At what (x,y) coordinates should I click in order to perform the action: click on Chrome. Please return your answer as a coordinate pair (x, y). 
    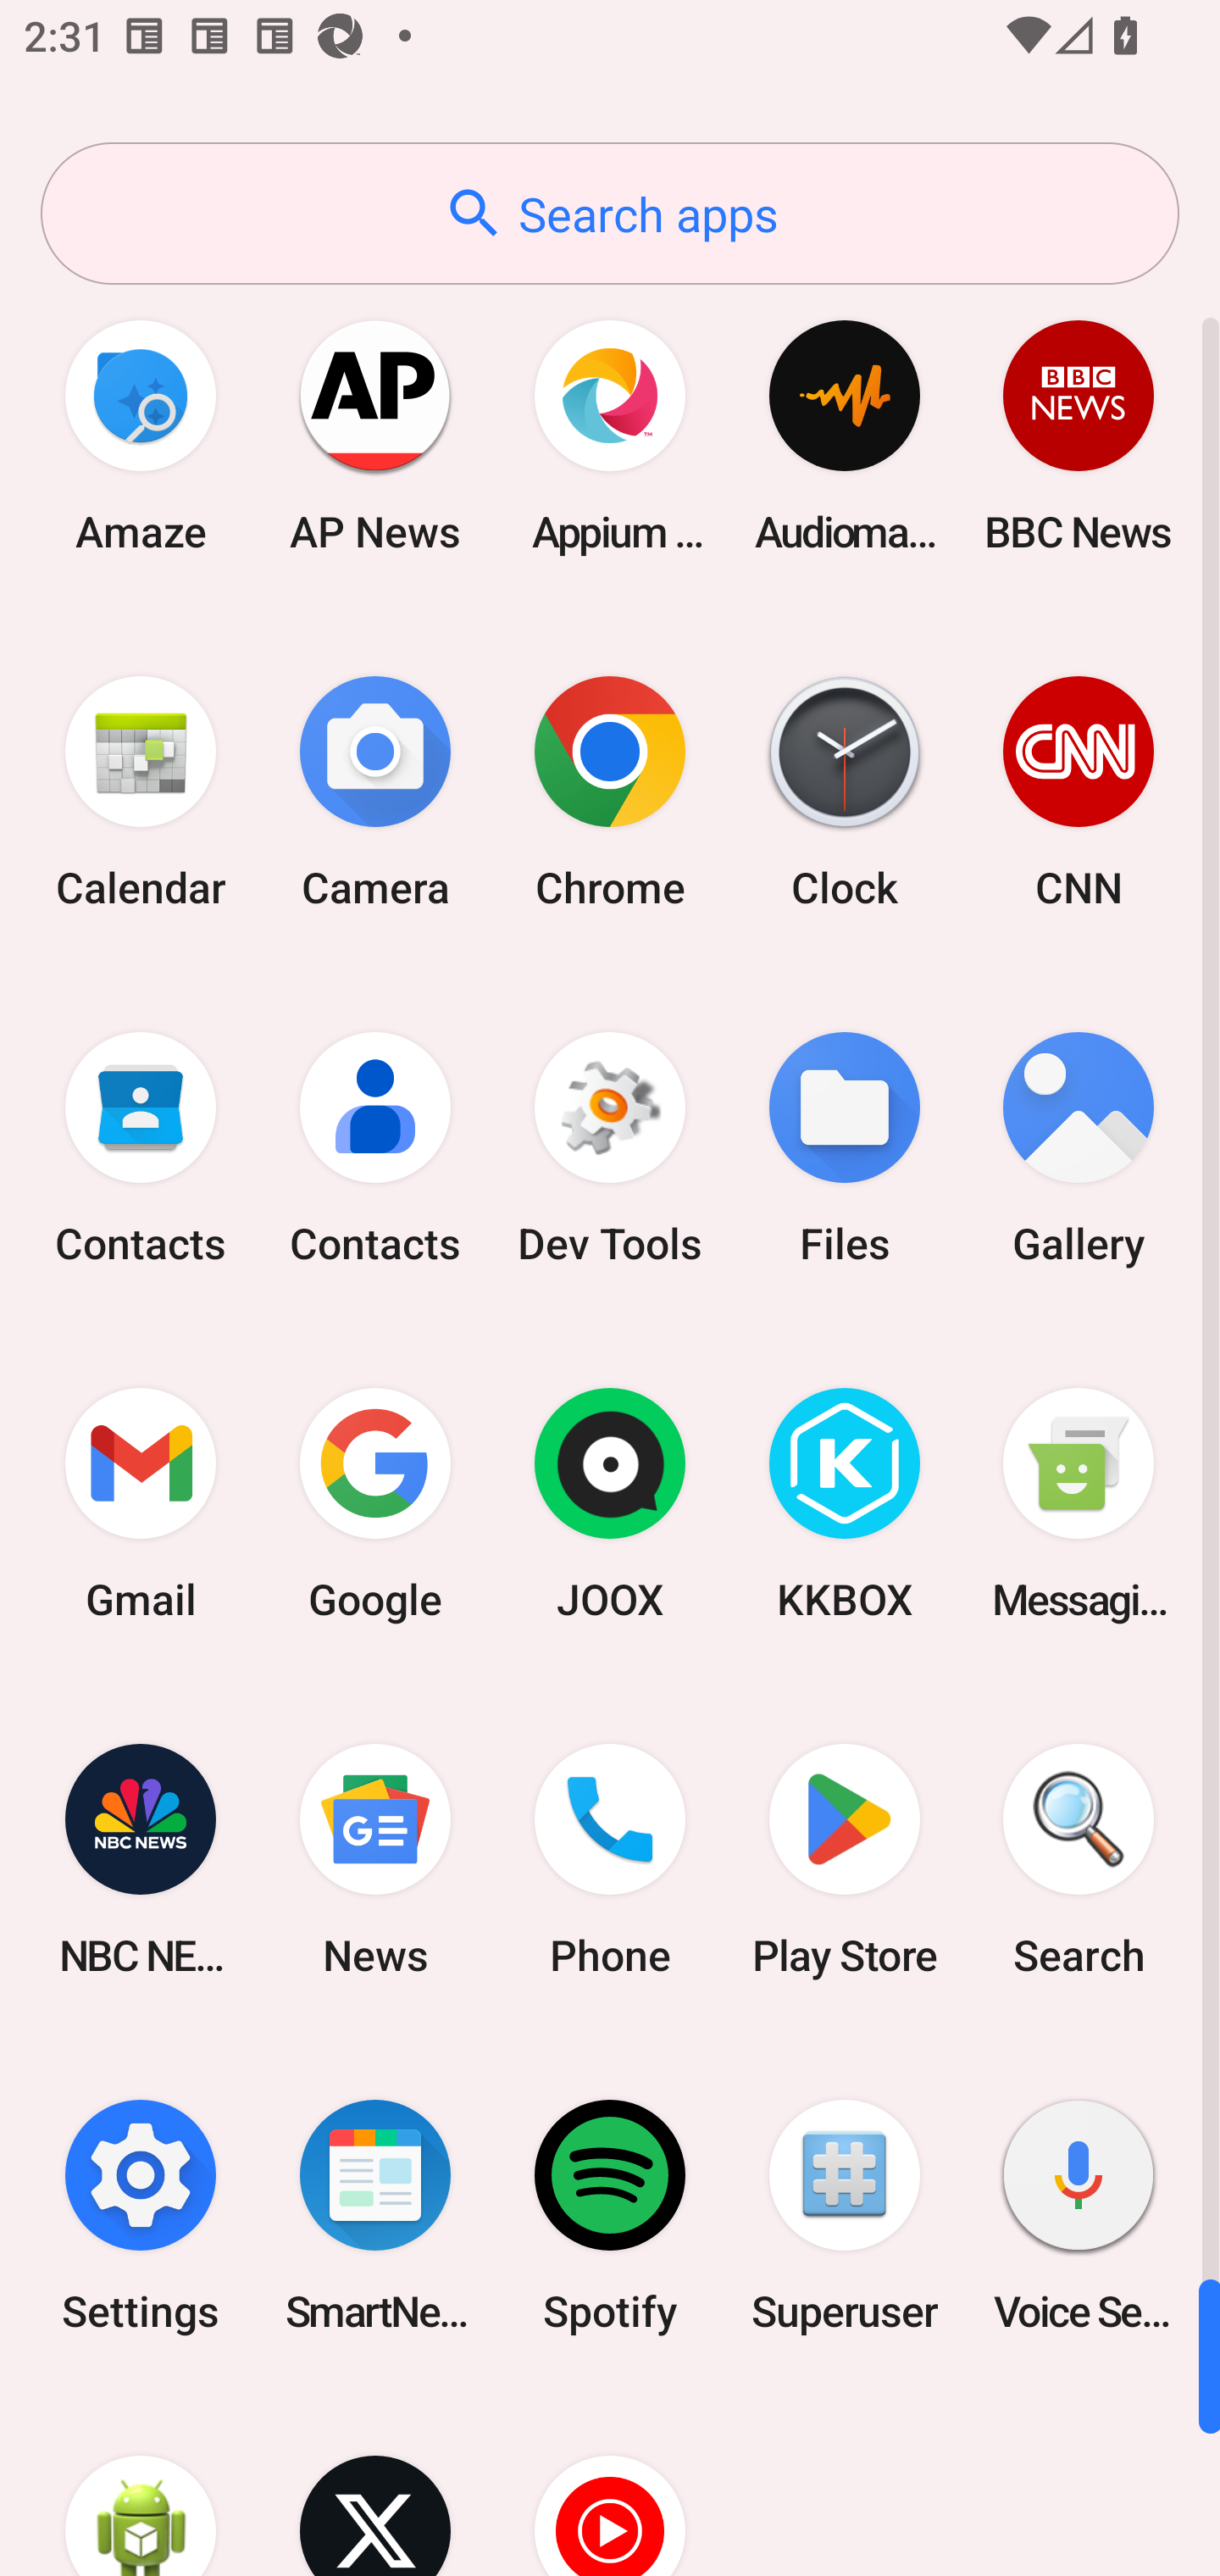
    Looking at the image, I should click on (610, 791).